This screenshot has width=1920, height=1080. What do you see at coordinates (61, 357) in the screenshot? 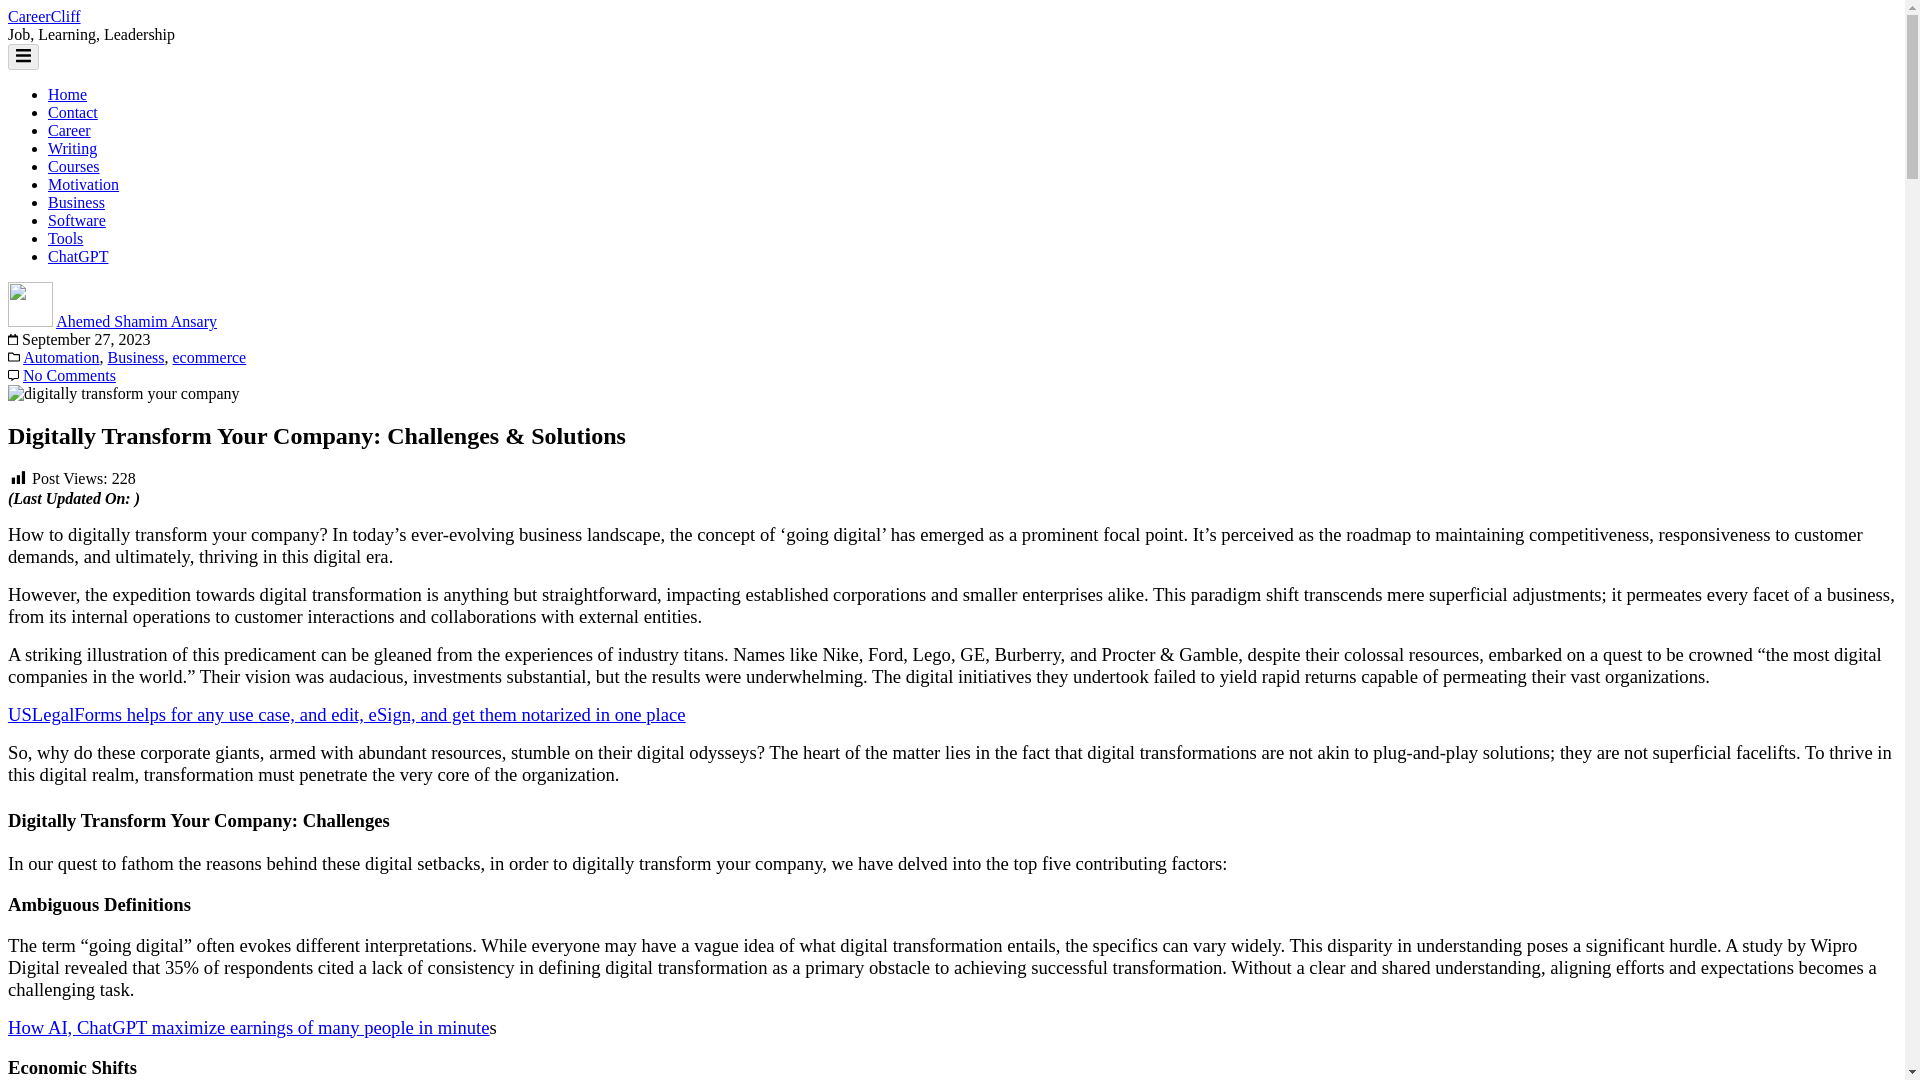
I see `Automation` at bounding box center [61, 357].